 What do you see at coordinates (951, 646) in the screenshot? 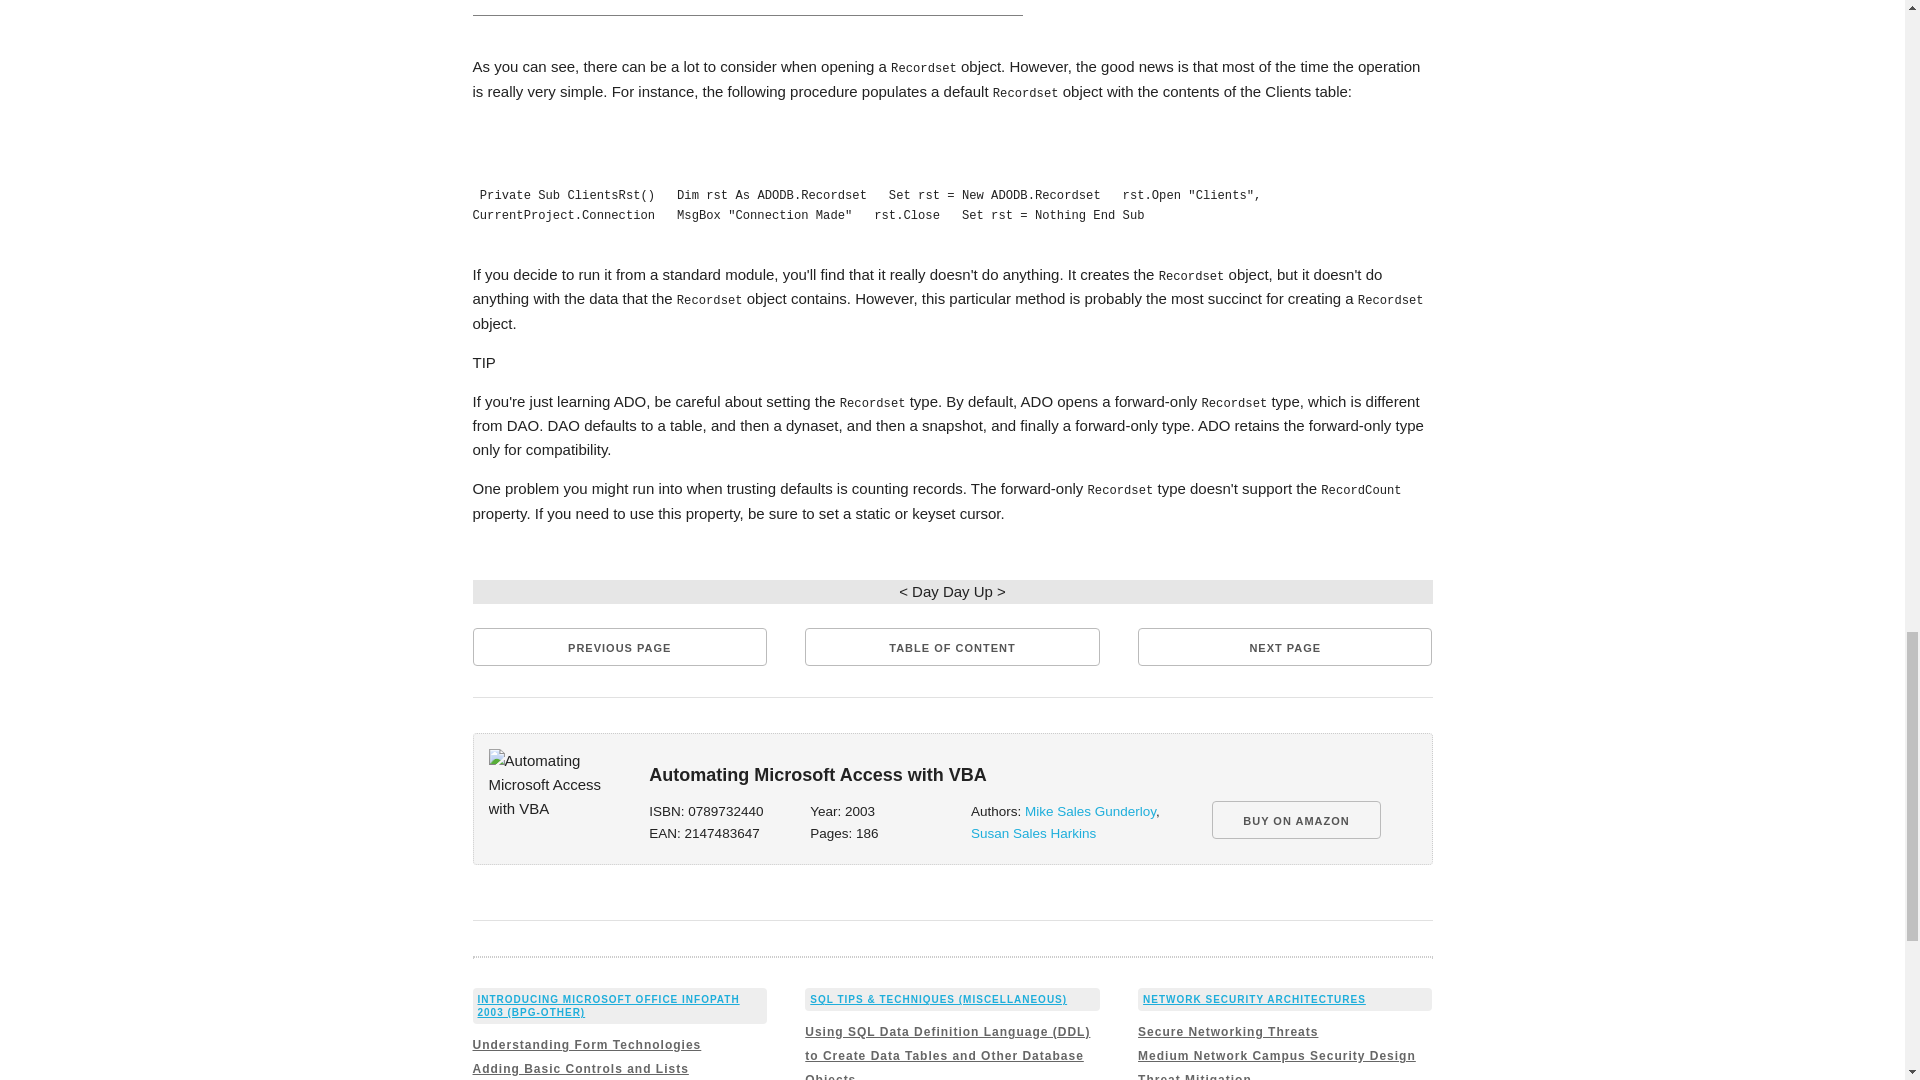
I see `TABLE OF CONTENT` at bounding box center [951, 646].